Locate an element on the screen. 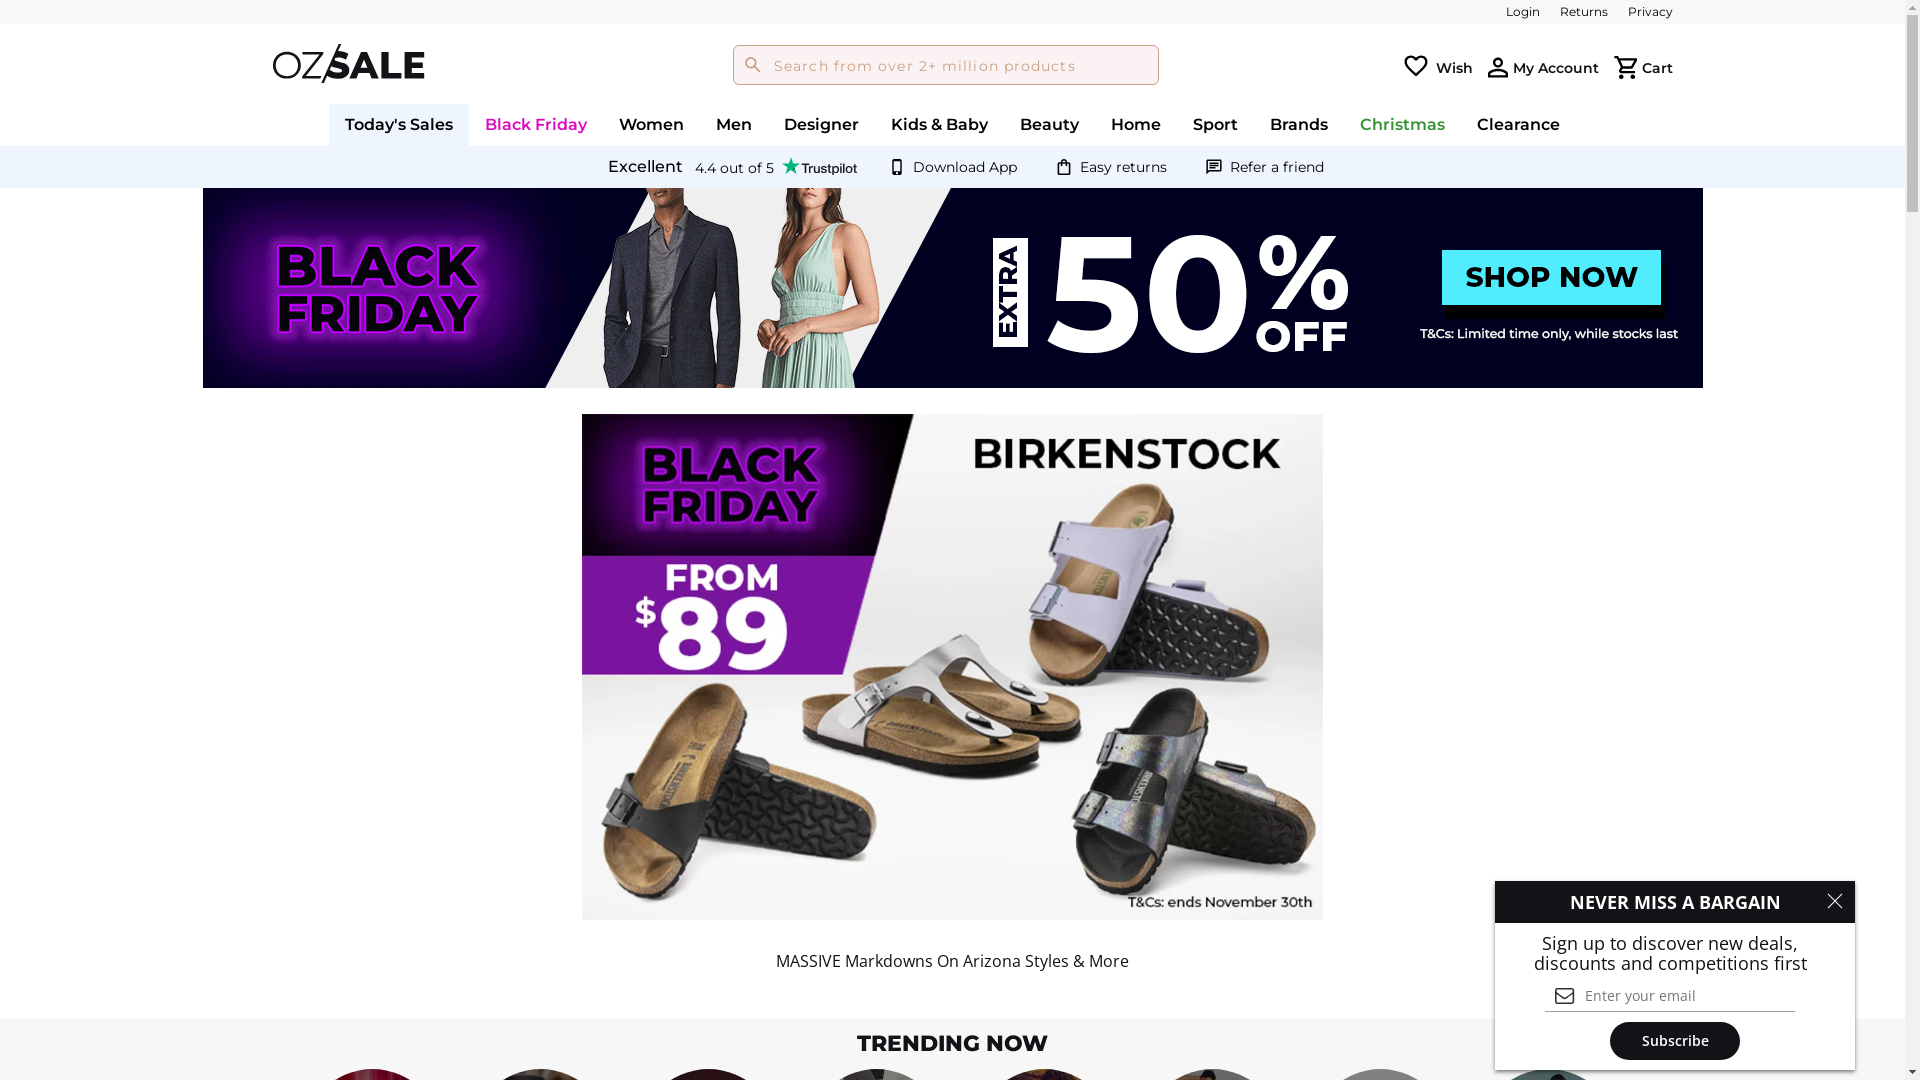 The height and width of the screenshot is (1080, 1920). Beauty is located at coordinates (1050, 124).